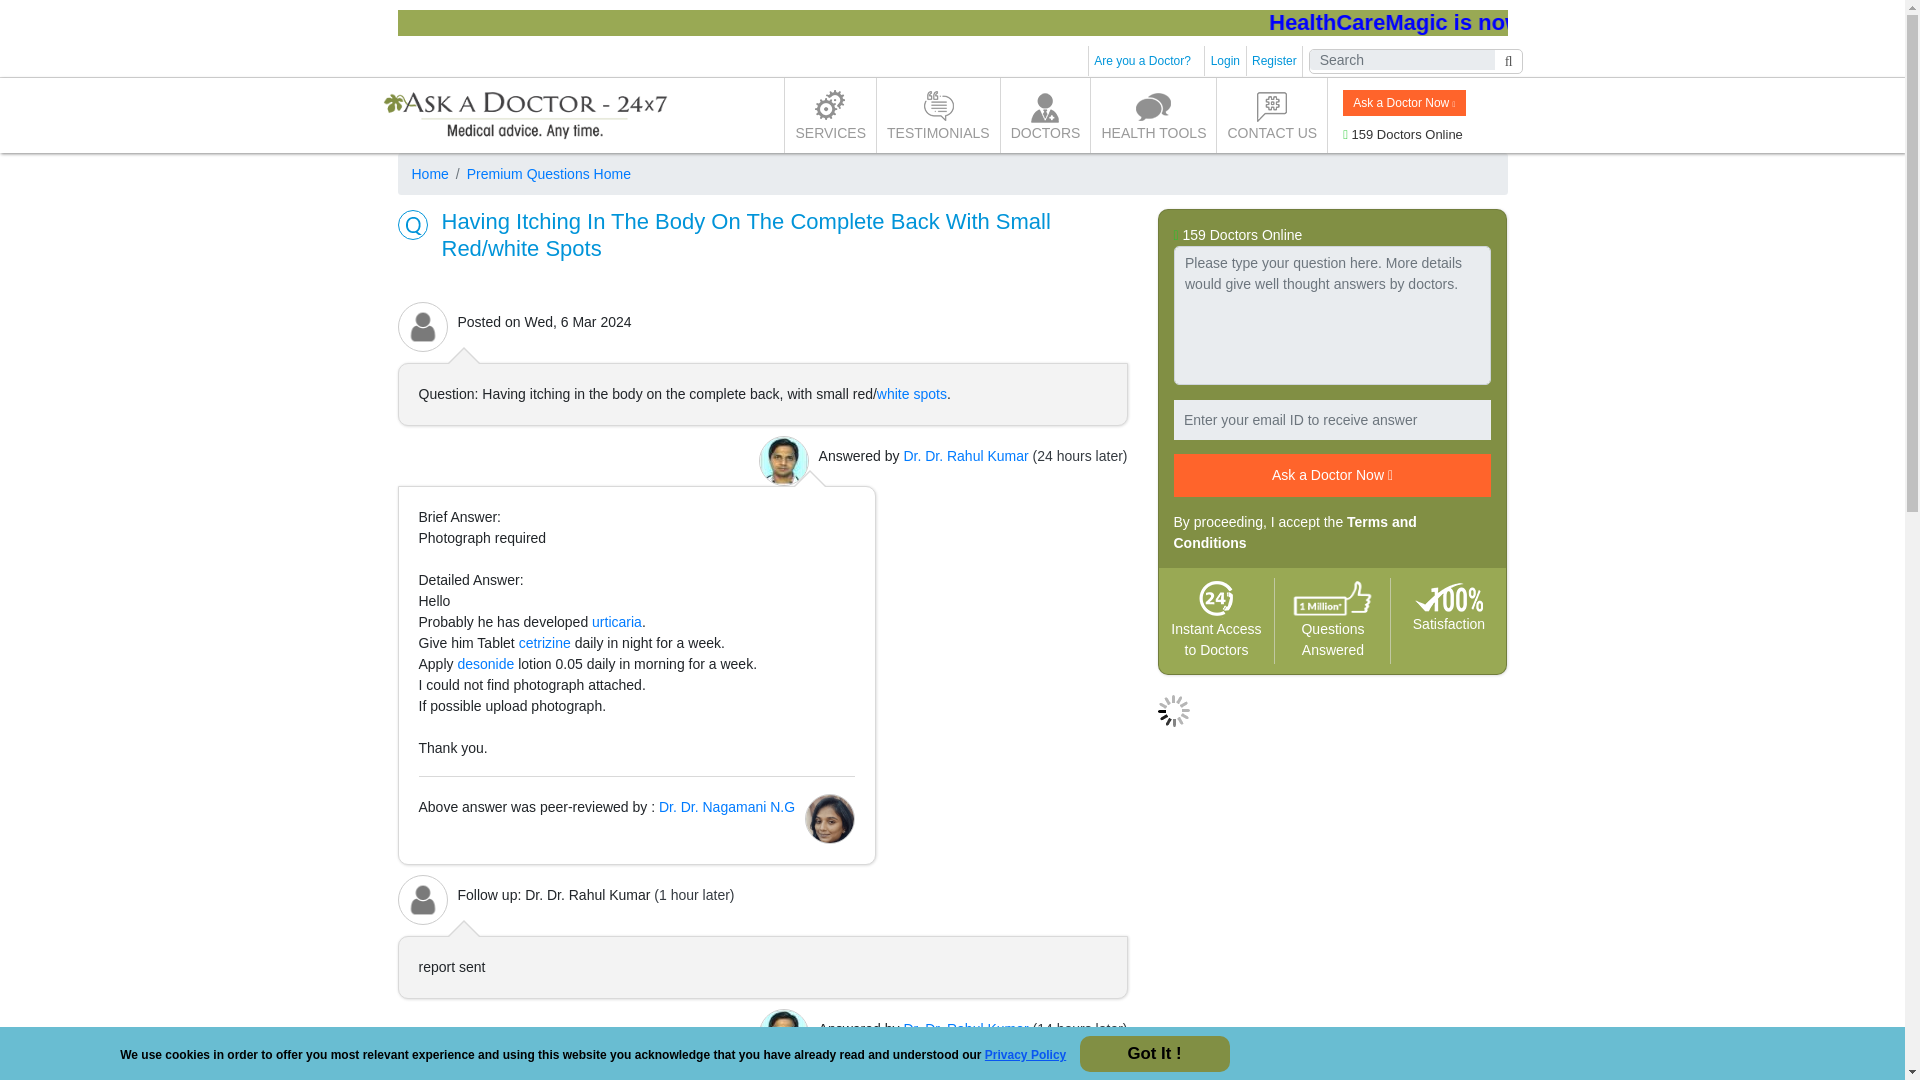 The height and width of the screenshot is (1080, 1920). I want to click on SERVICES, so click(830, 115).